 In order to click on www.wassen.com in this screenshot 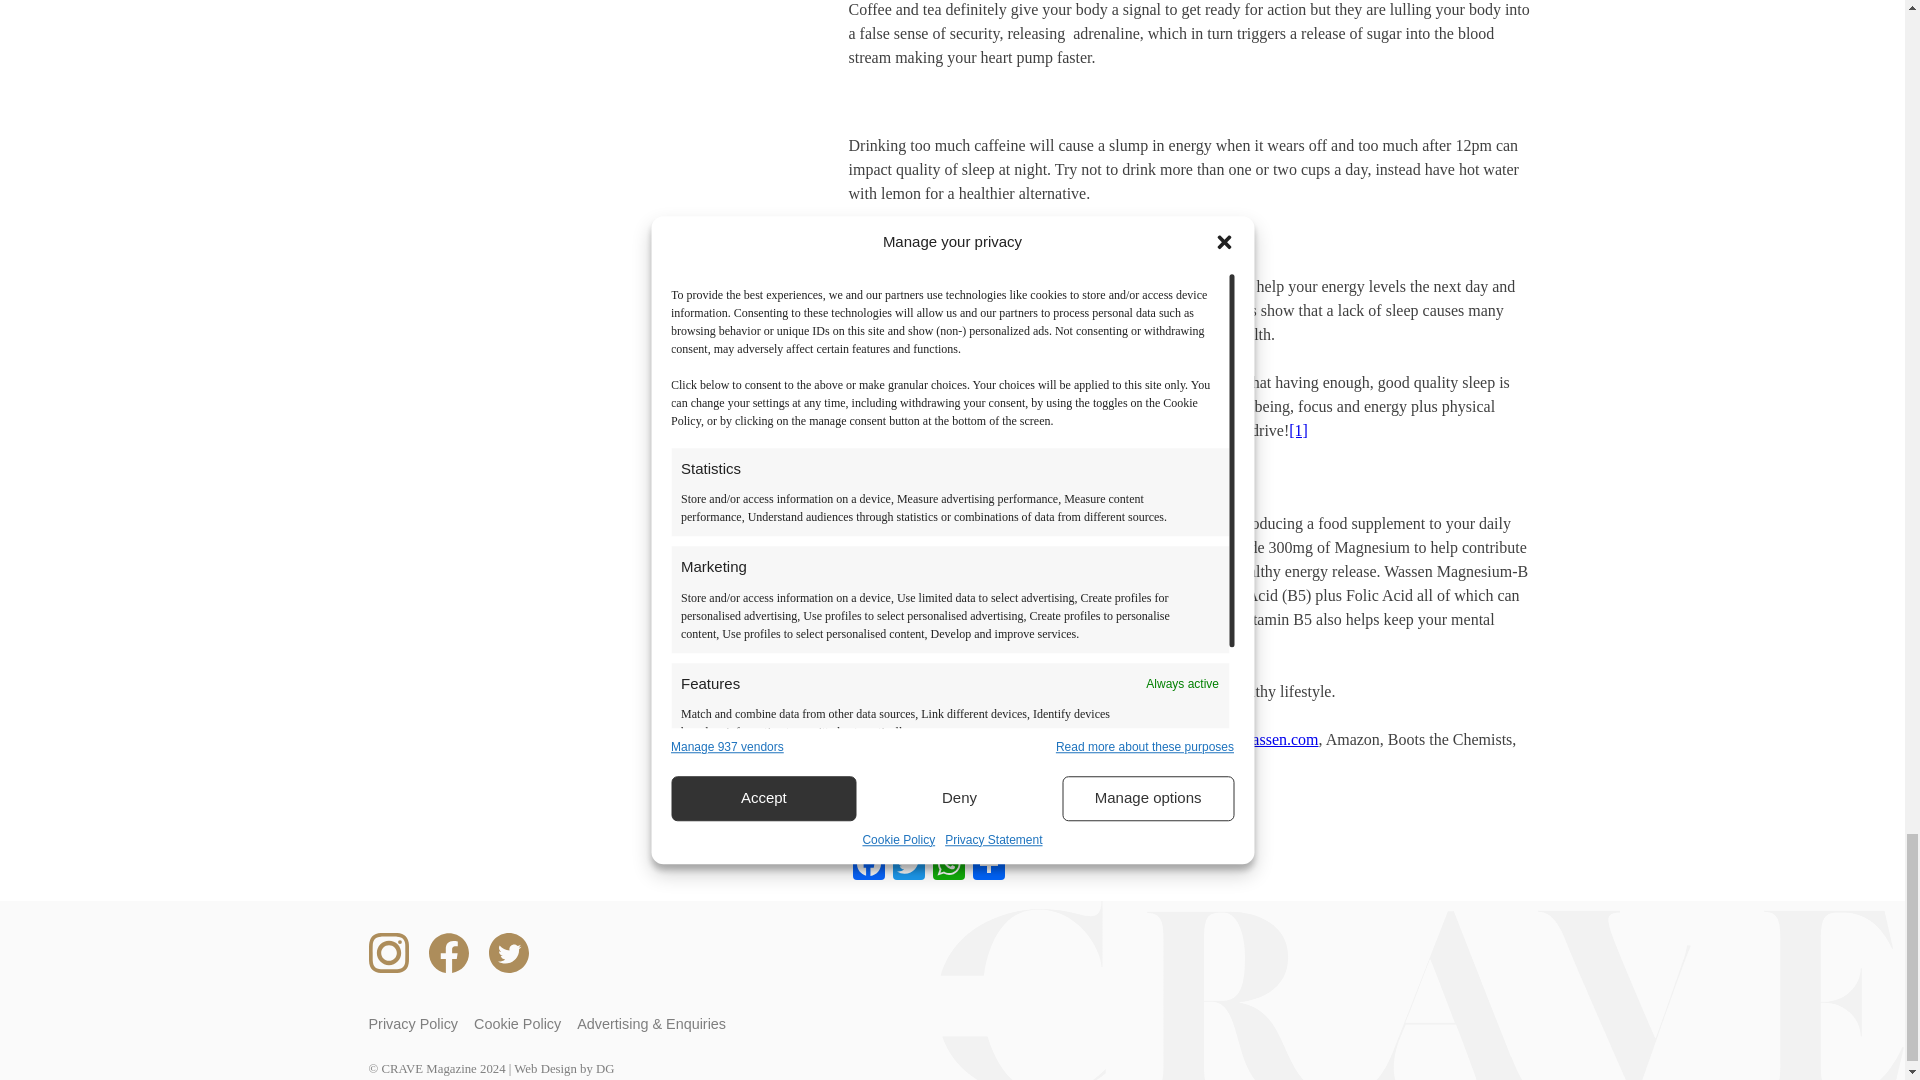, I will do `click(1260, 740)`.